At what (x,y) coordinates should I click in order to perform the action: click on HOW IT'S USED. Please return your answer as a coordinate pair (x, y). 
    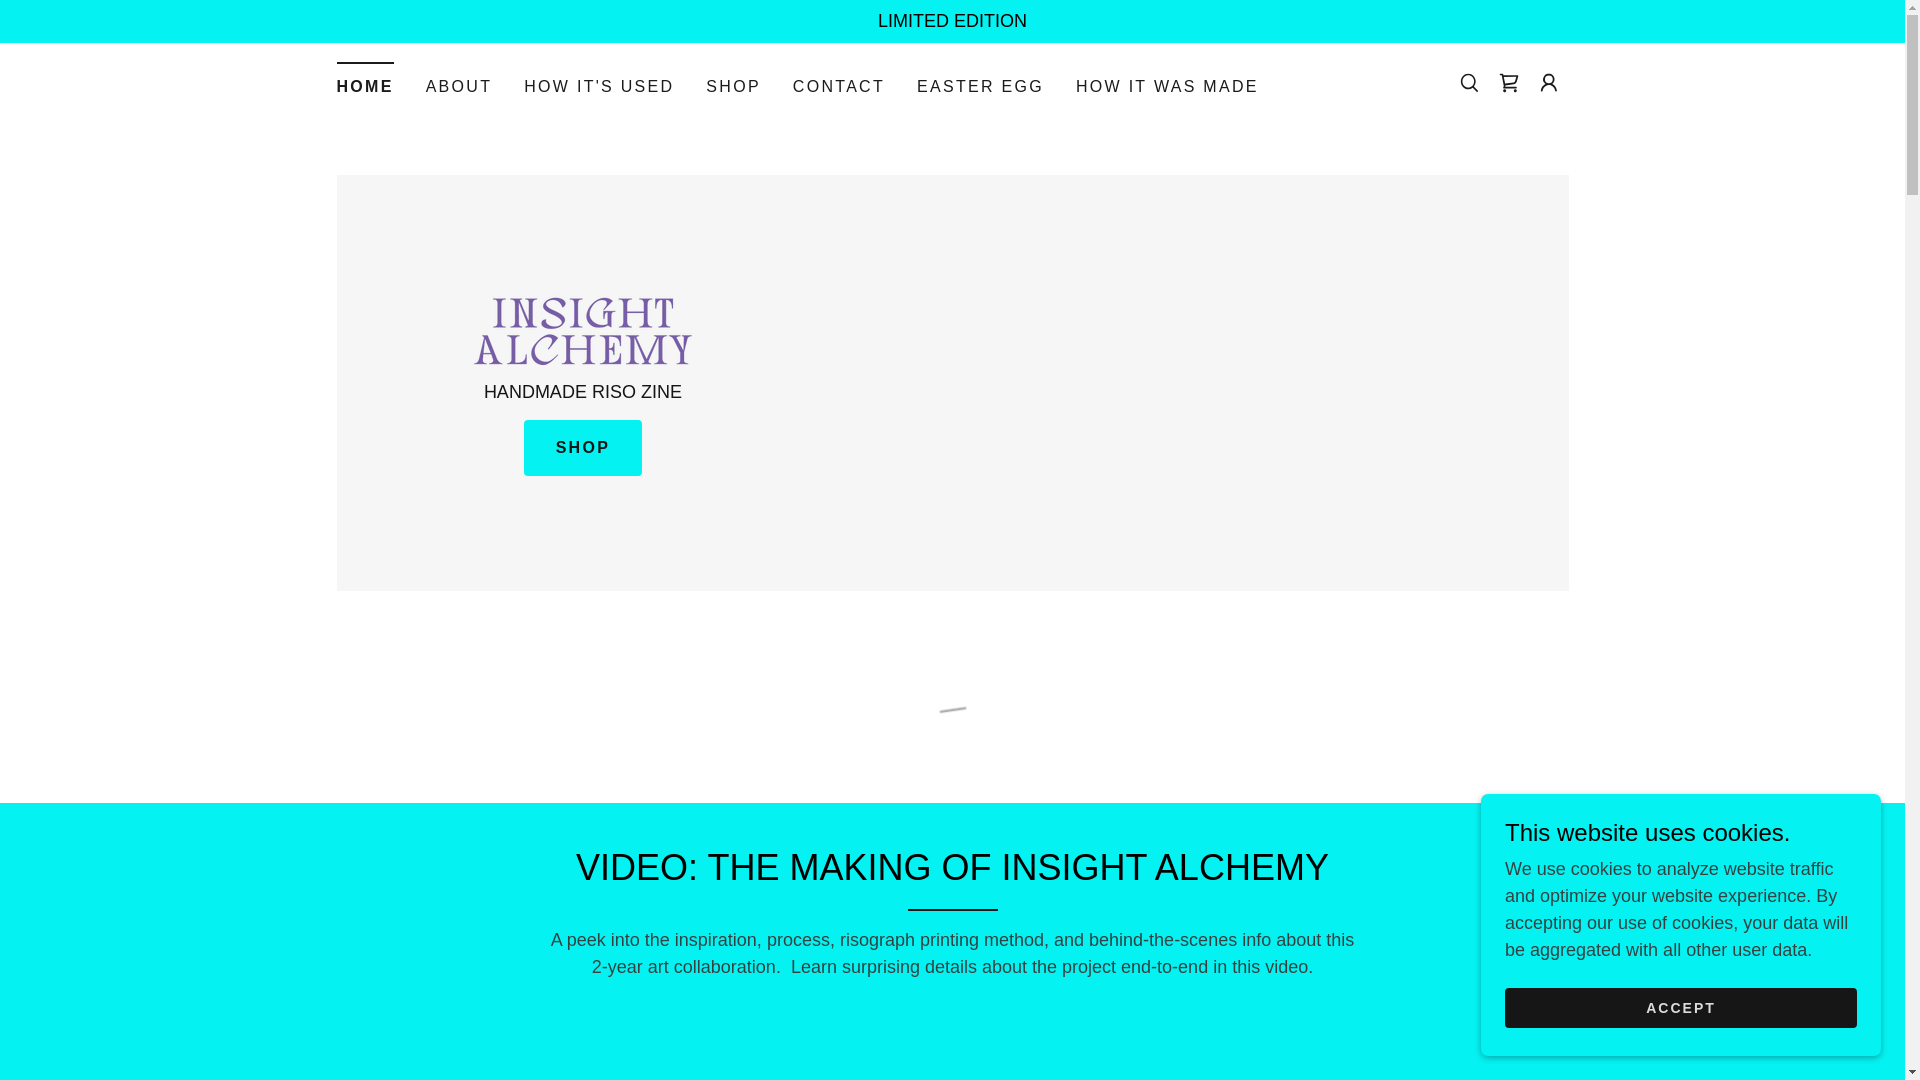
    Looking at the image, I should click on (598, 86).